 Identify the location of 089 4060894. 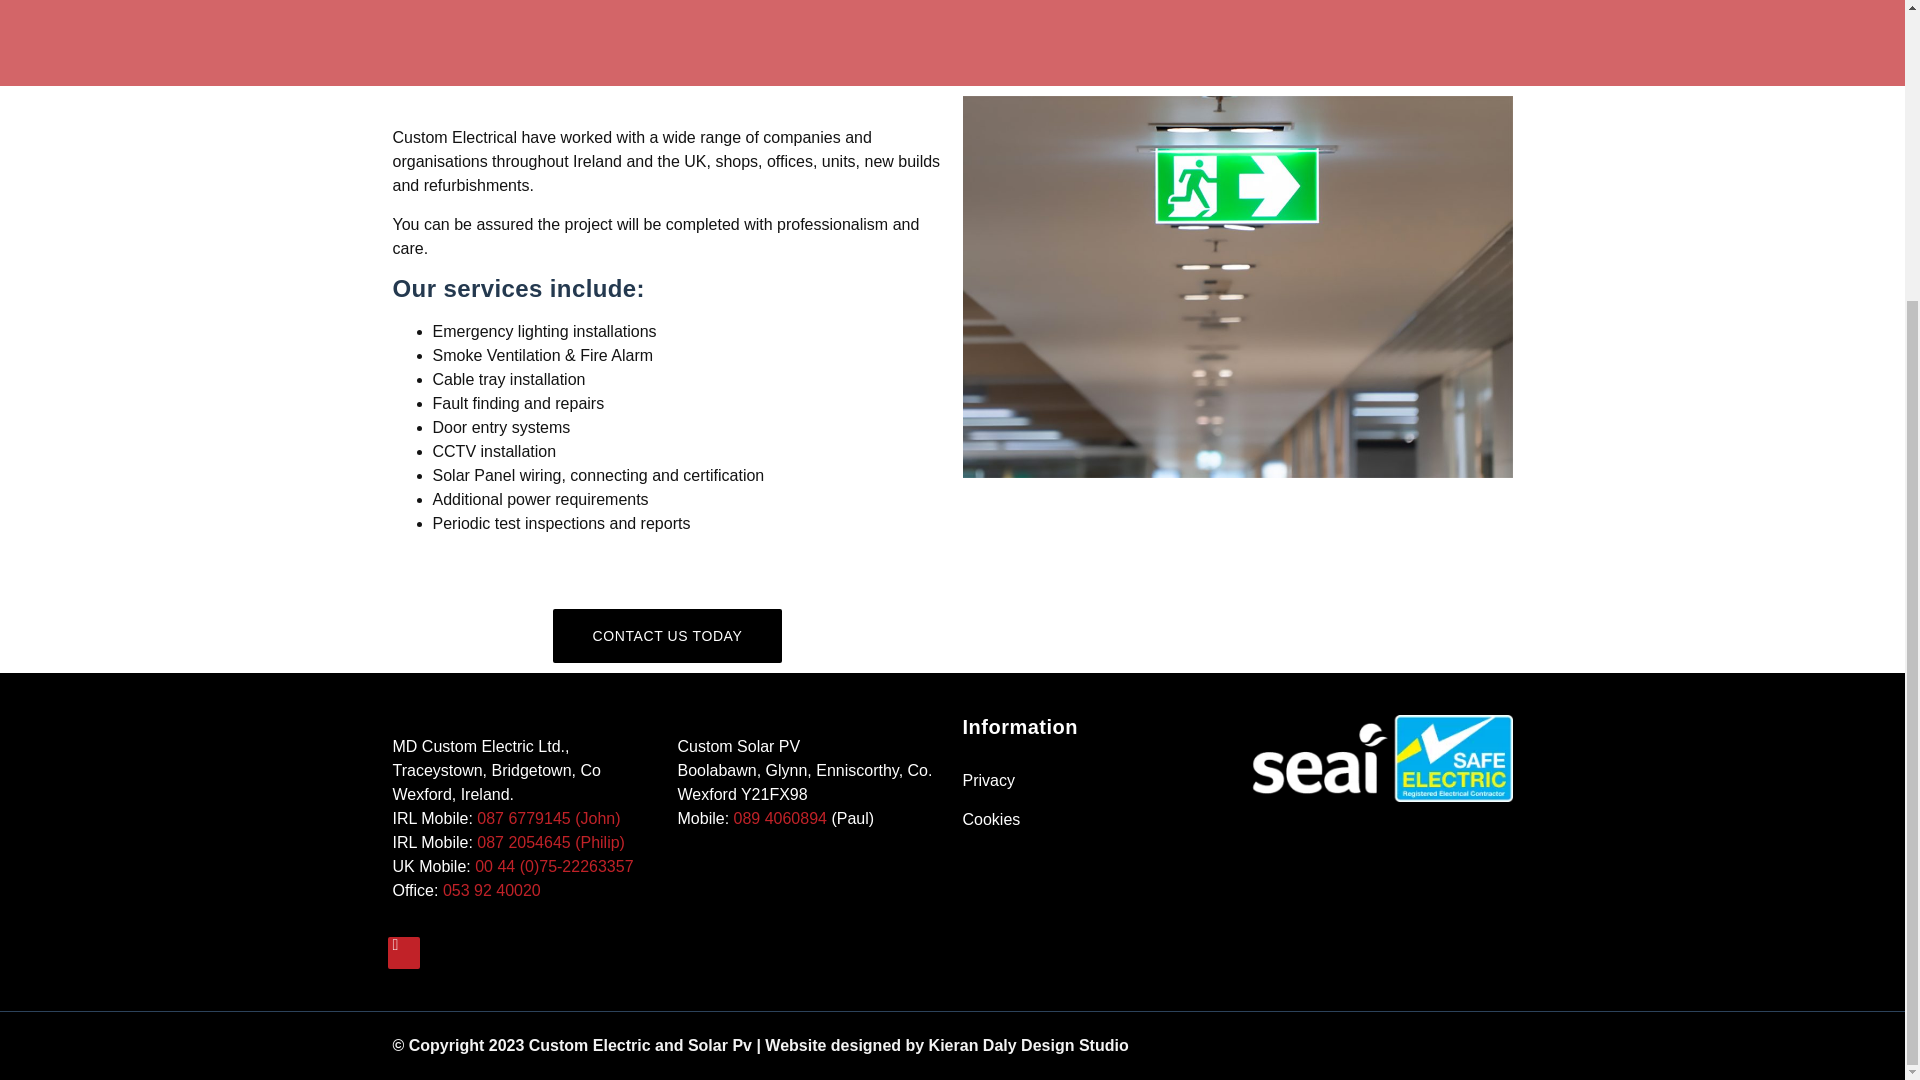
(780, 818).